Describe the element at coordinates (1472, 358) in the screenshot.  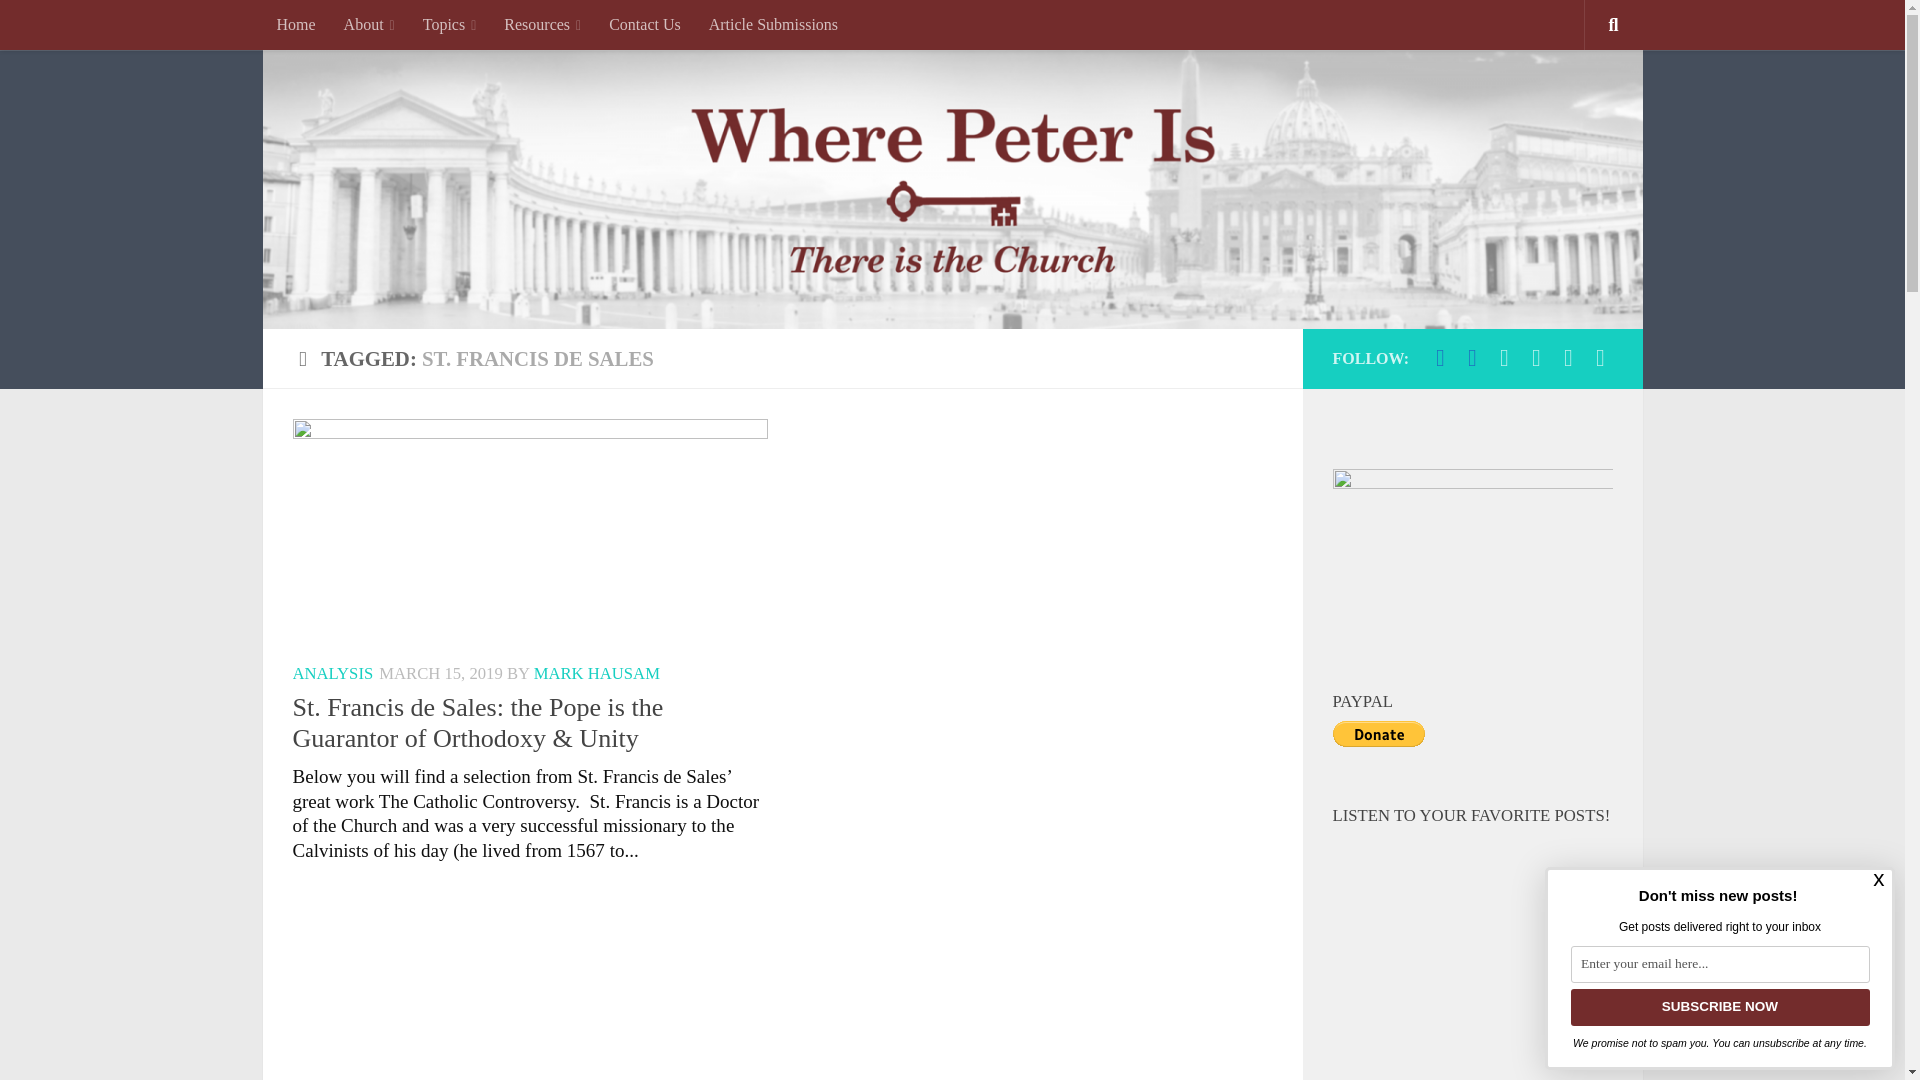
I see `Follow us on Twitter` at that location.